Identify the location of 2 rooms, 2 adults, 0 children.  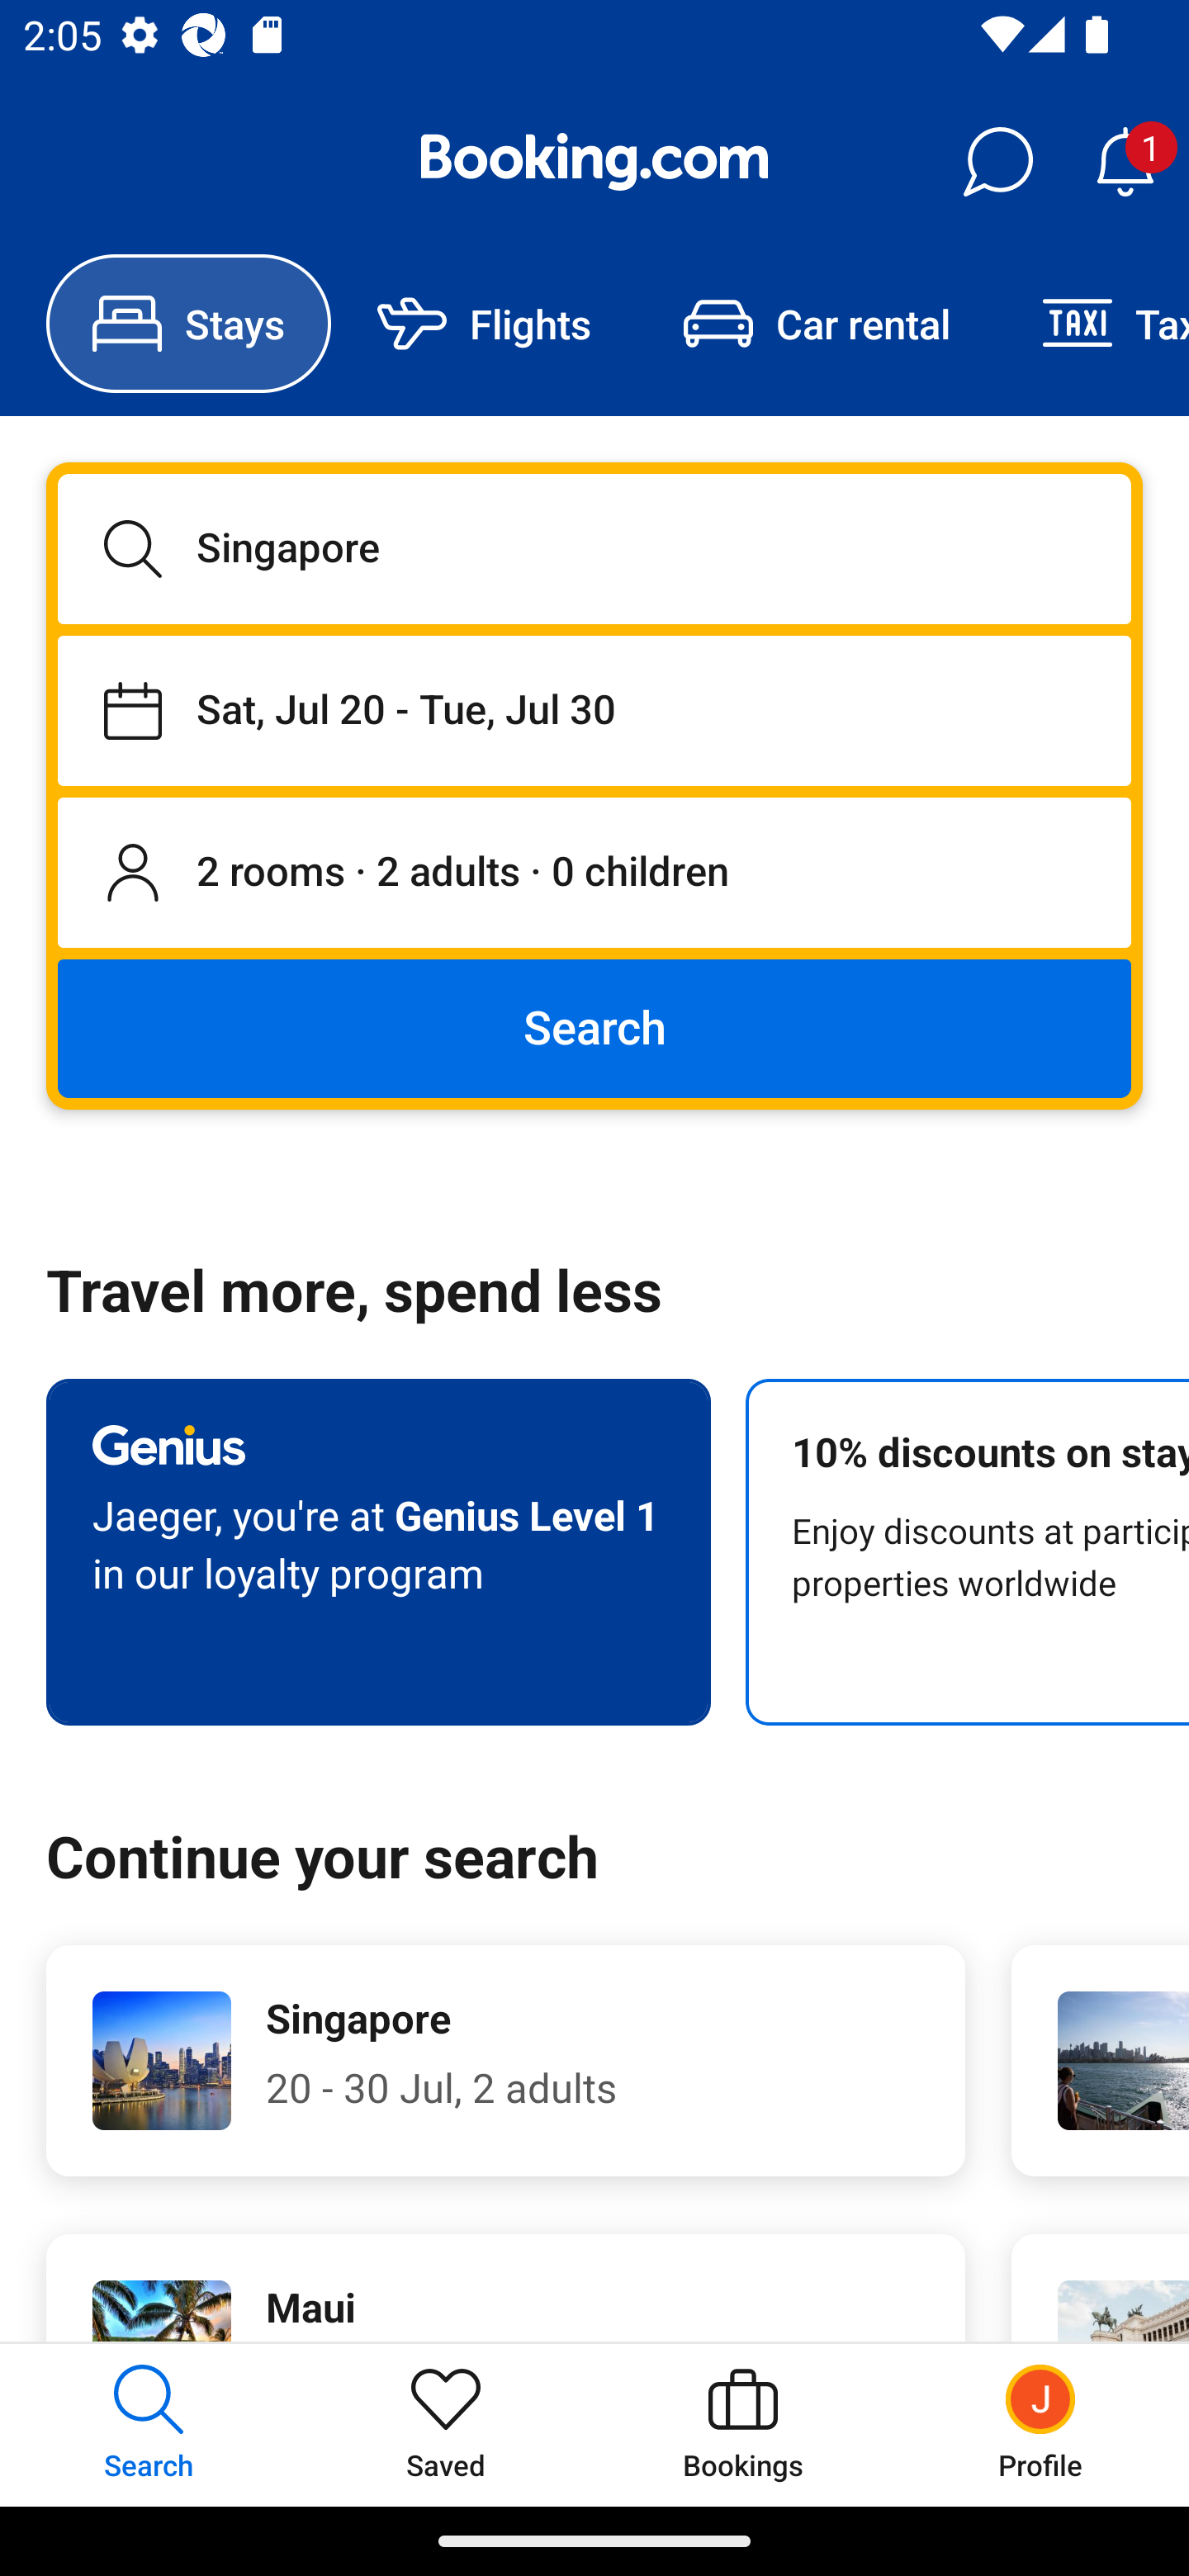
(594, 874).